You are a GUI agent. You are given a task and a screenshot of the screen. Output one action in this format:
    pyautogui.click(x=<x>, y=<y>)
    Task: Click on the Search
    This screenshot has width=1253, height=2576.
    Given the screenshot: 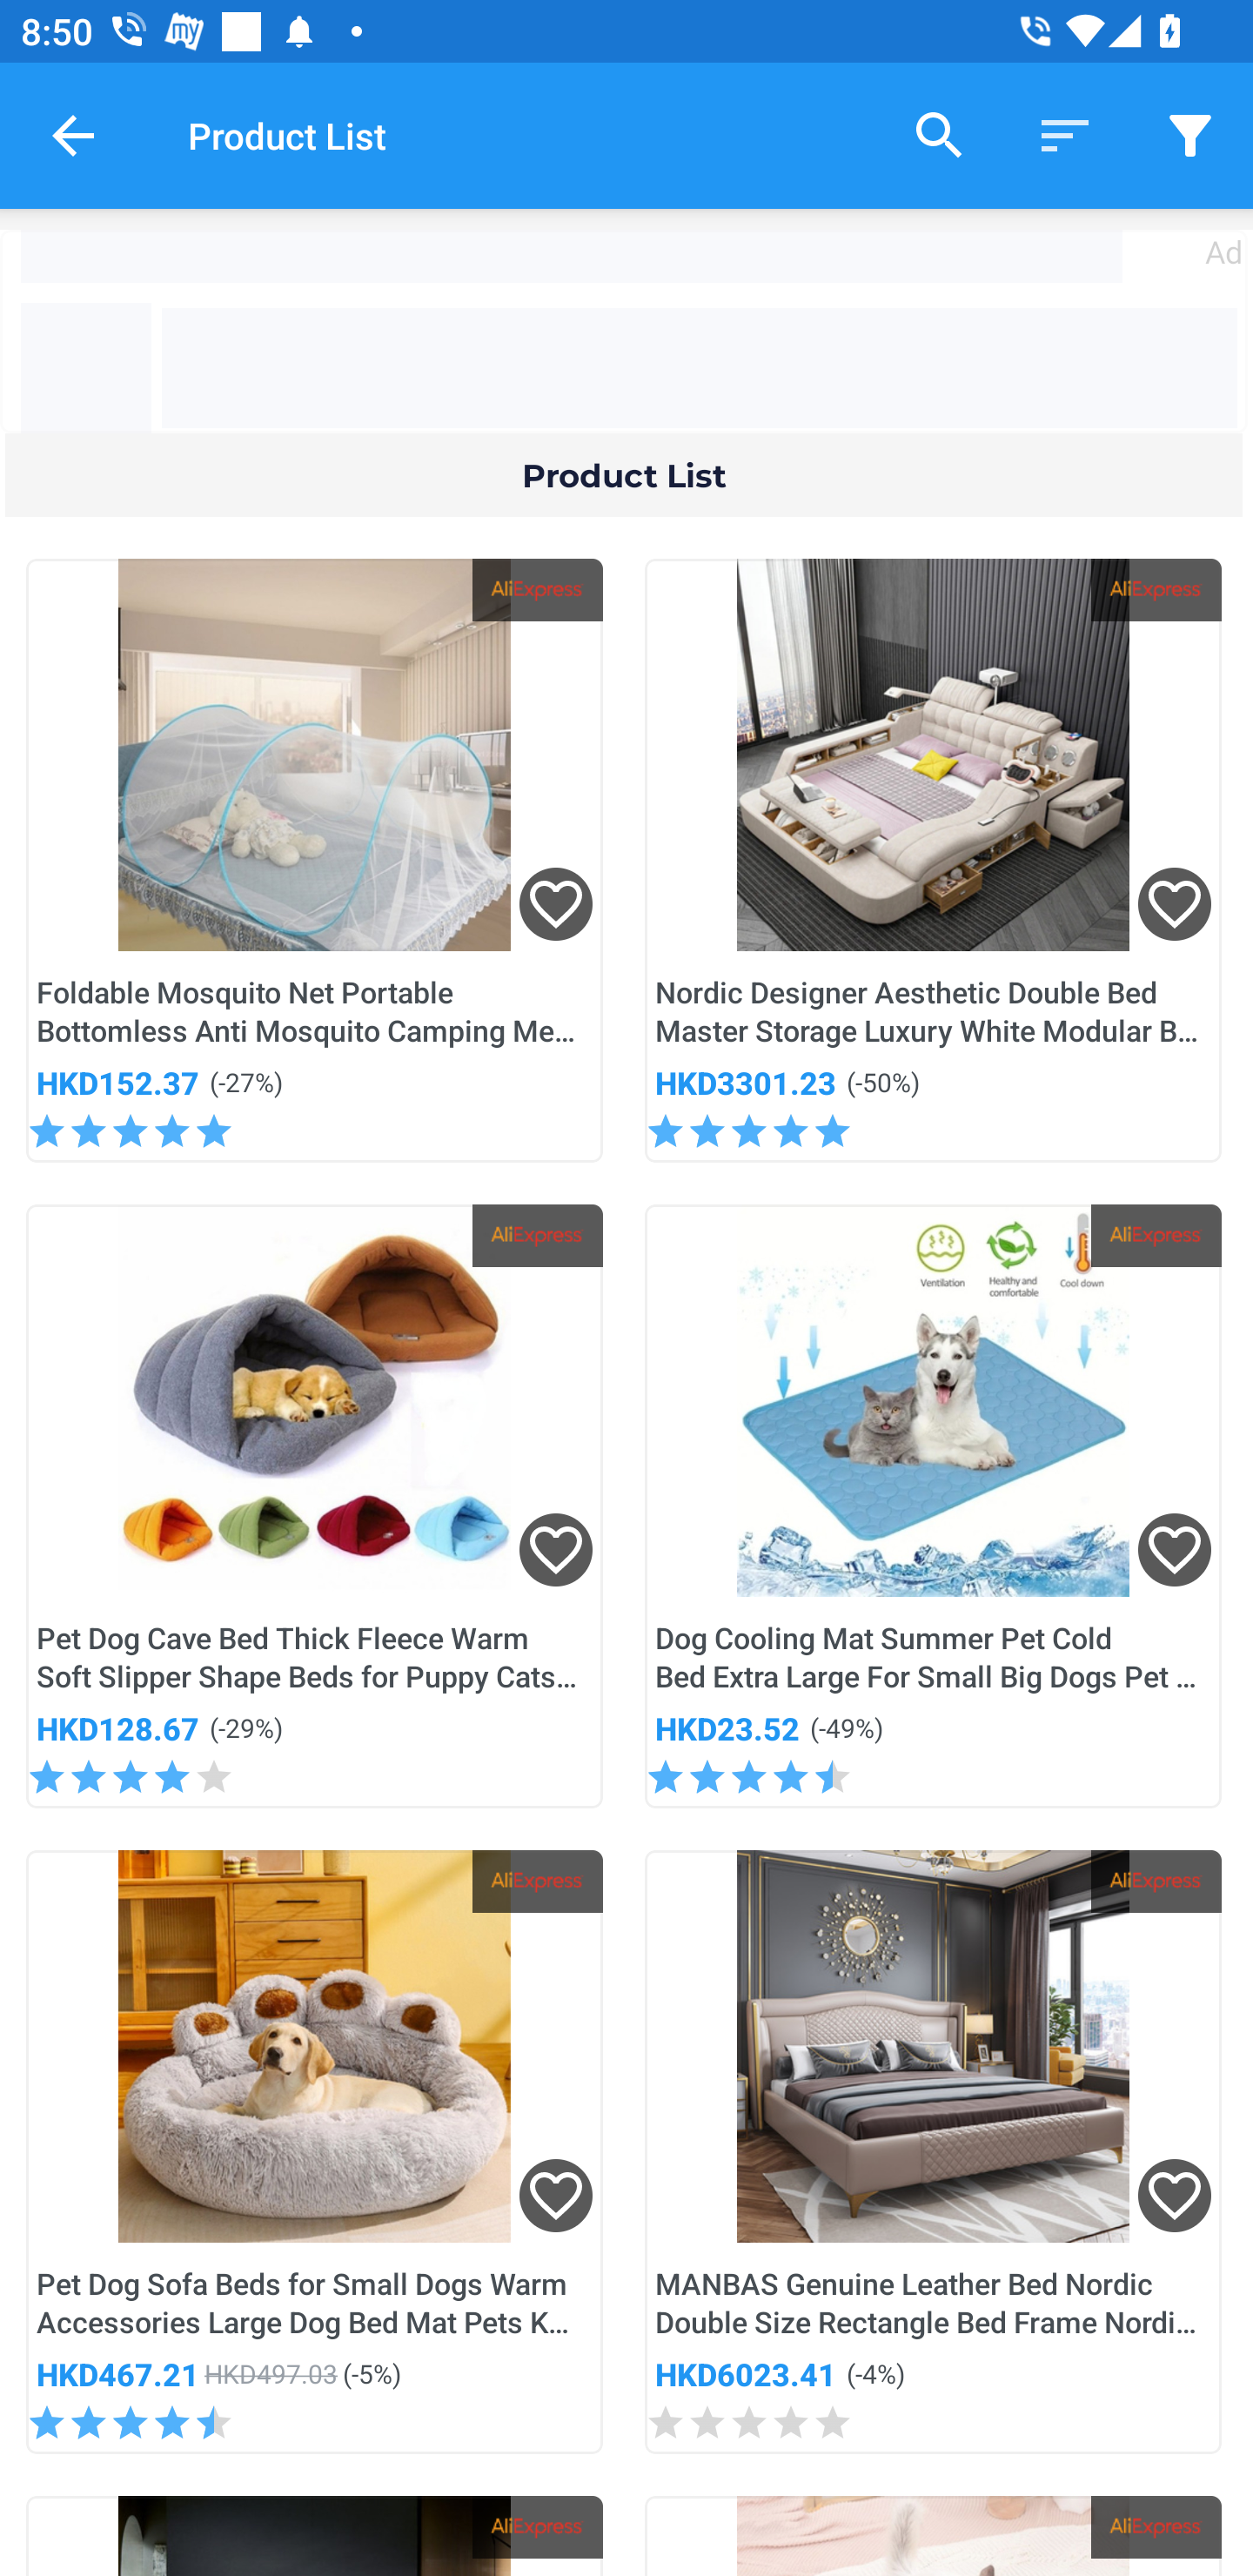 What is the action you would take?
    pyautogui.click(x=940, y=134)
    